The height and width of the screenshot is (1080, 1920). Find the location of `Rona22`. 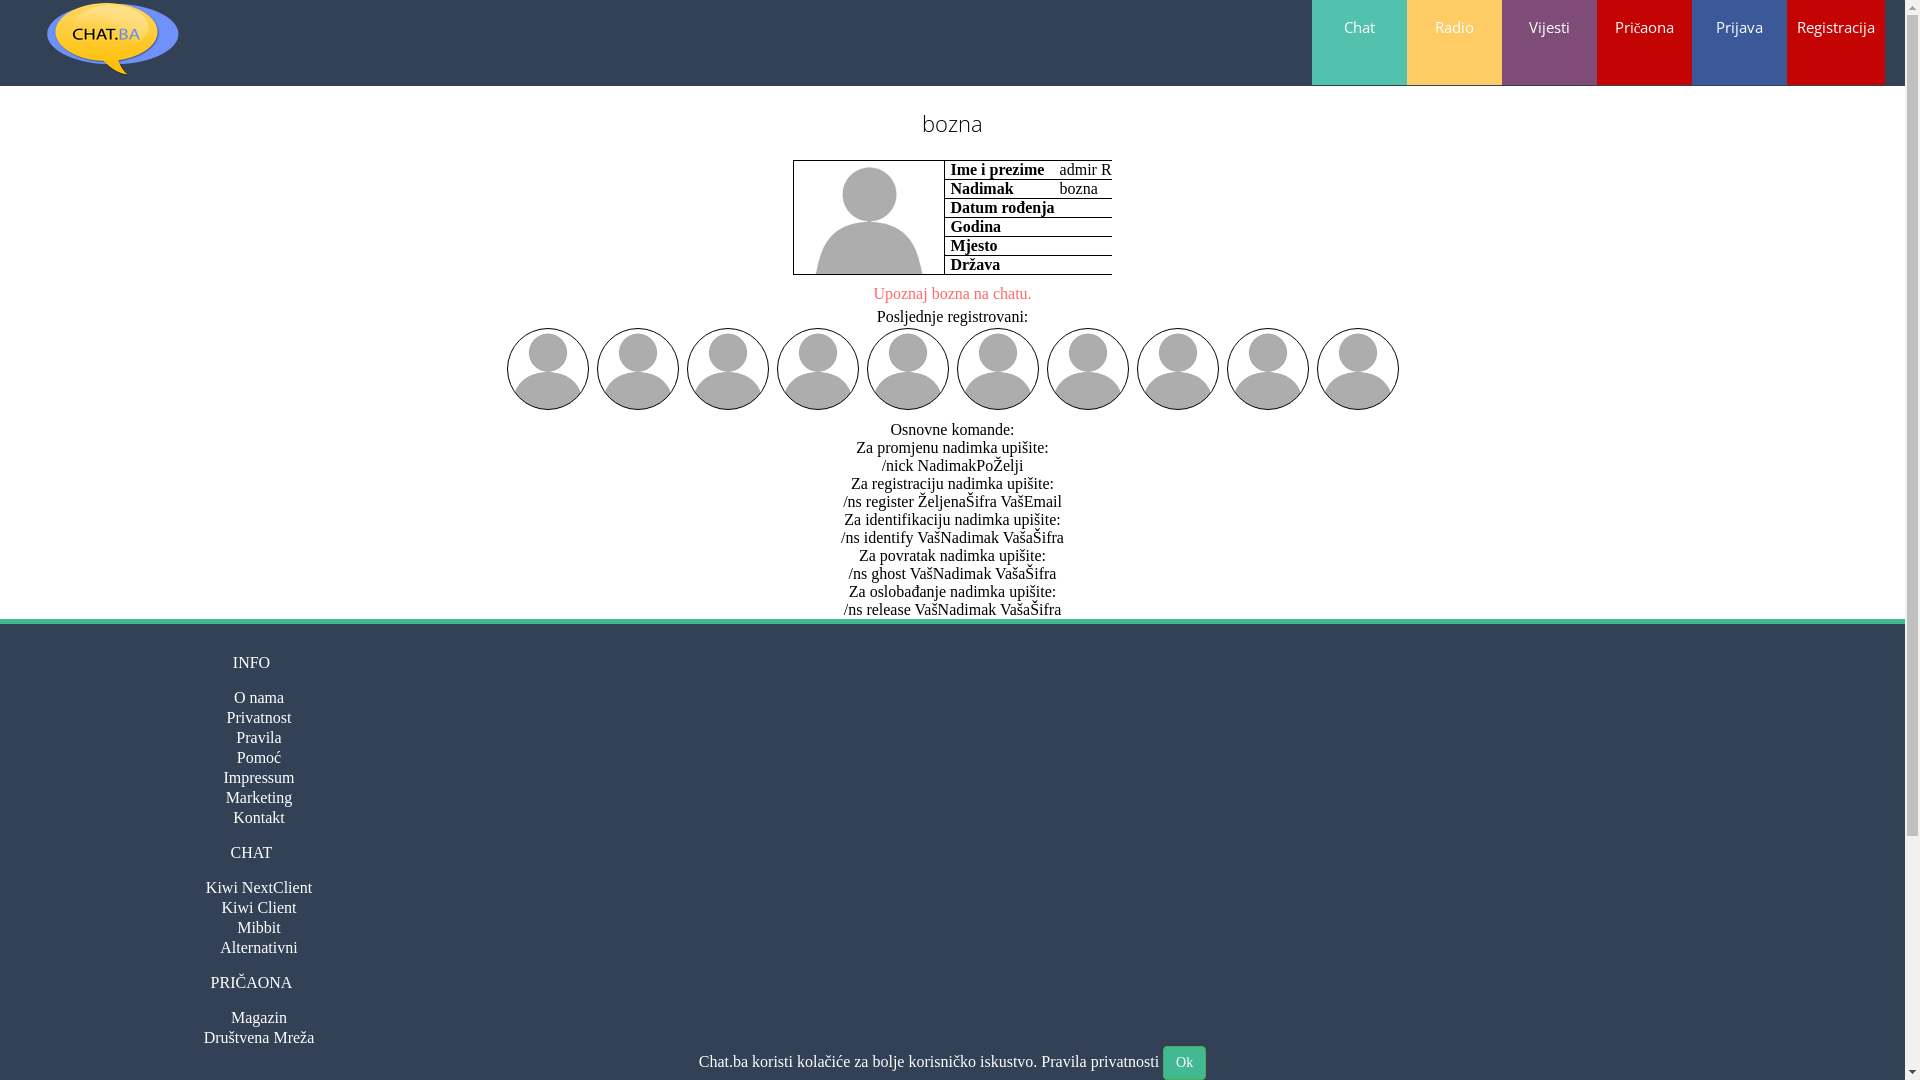

Rona22 is located at coordinates (997, 369).